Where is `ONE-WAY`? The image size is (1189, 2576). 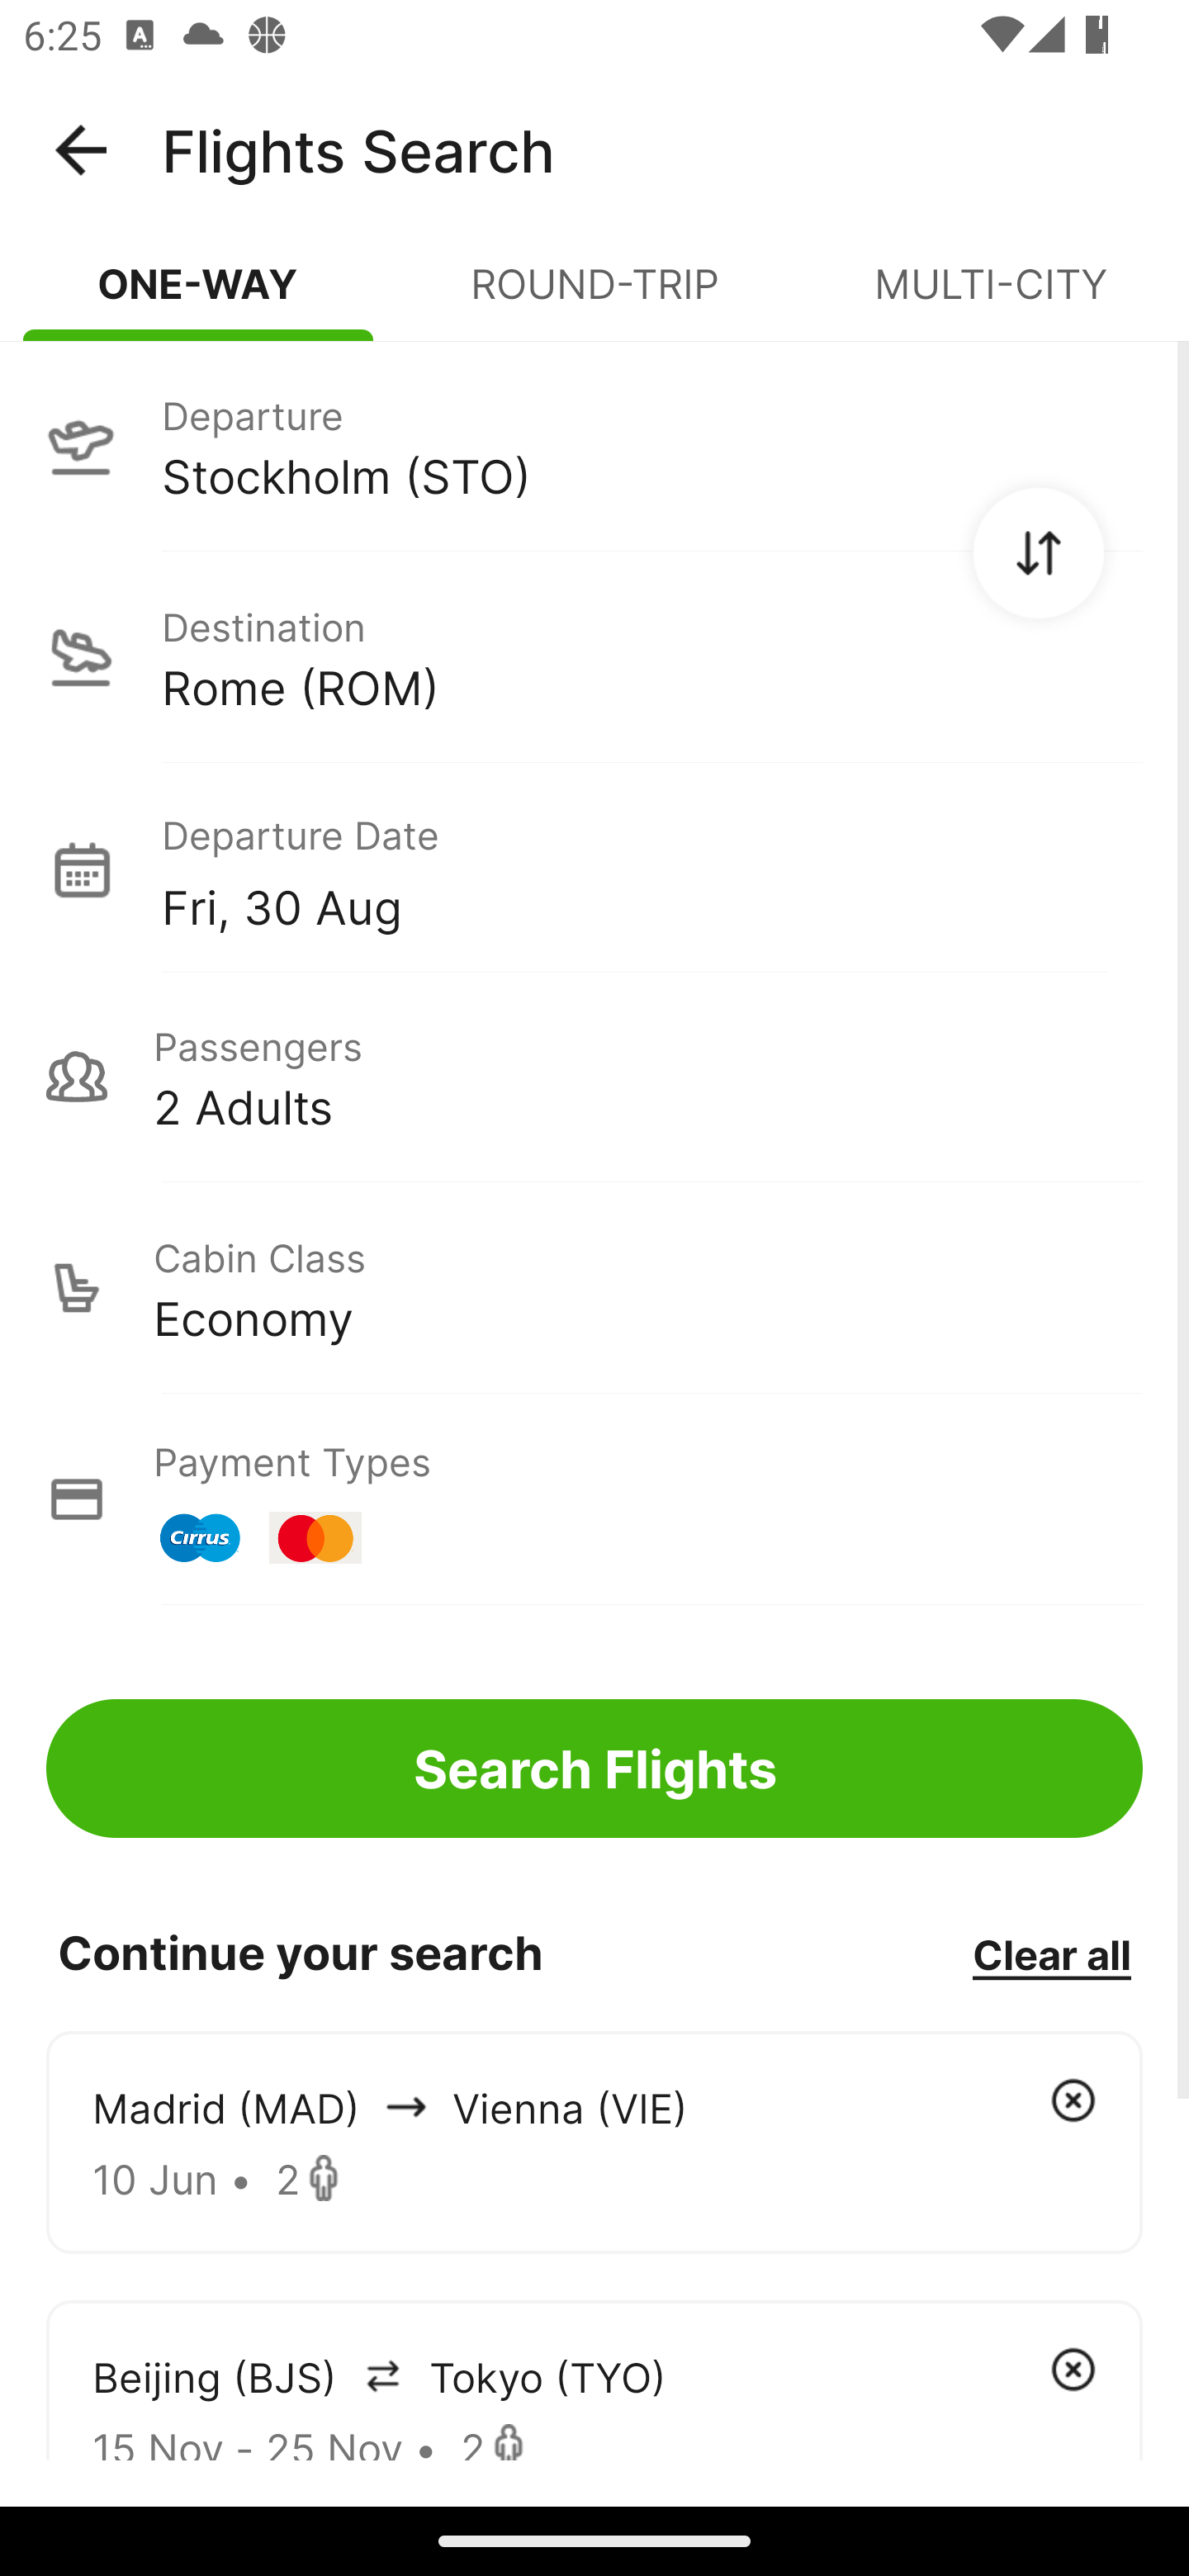 ONE-WAY is located at coordinates (198, 297).